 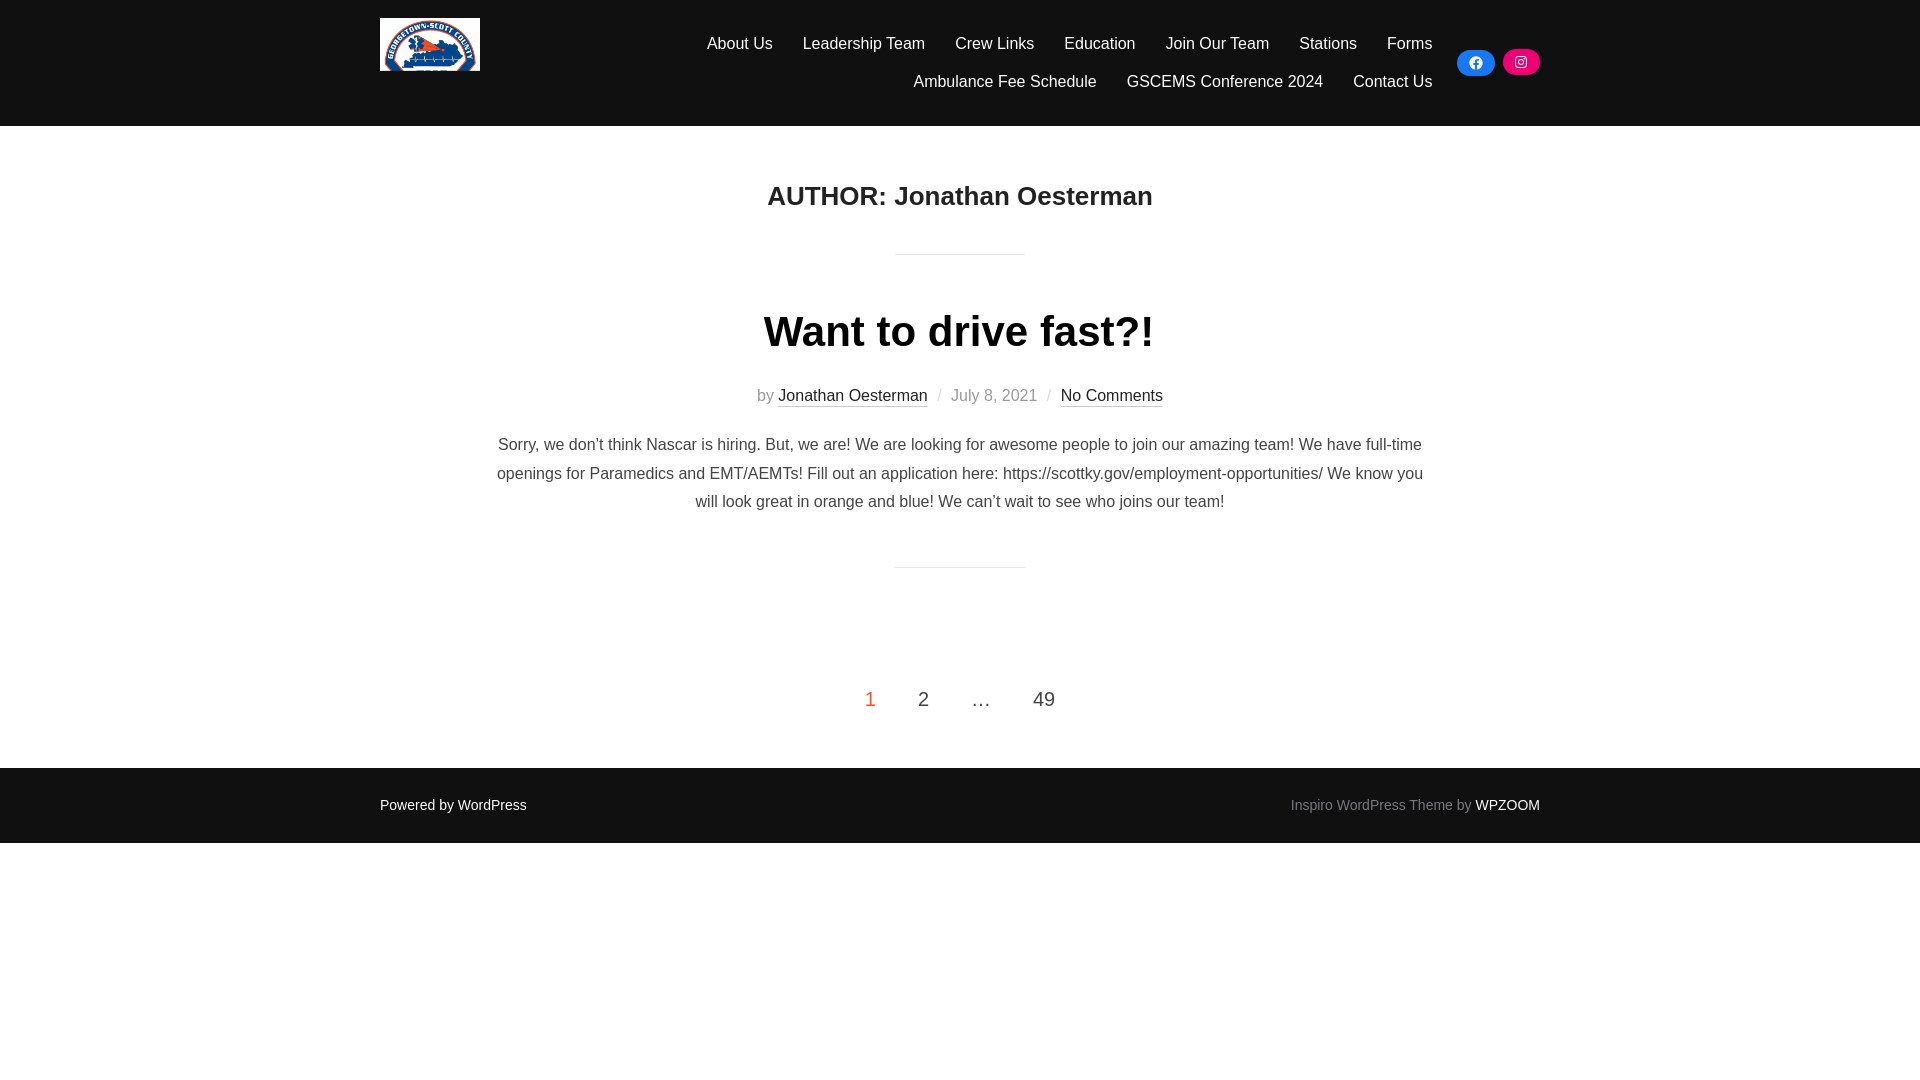 I want to click on 49, so click(x=1043, y=698).